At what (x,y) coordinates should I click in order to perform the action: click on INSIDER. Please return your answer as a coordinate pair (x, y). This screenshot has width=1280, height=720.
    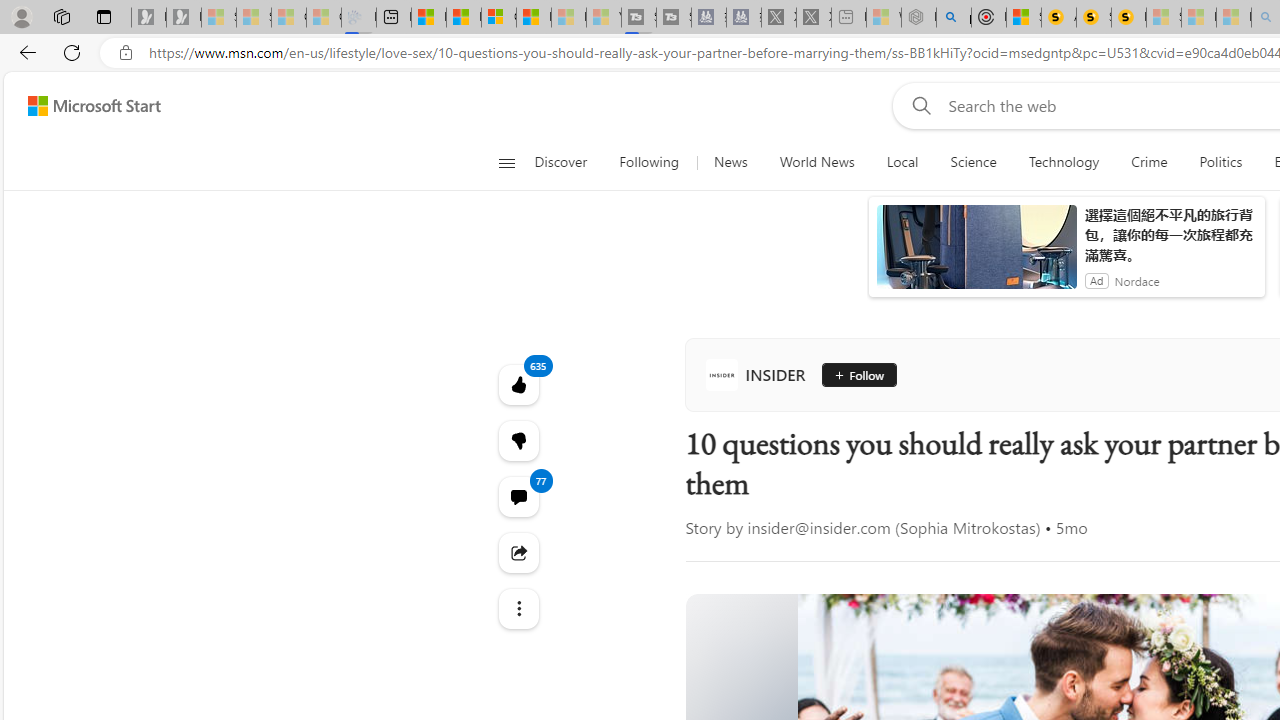
    Looking at the image, I should click on (760, 374).